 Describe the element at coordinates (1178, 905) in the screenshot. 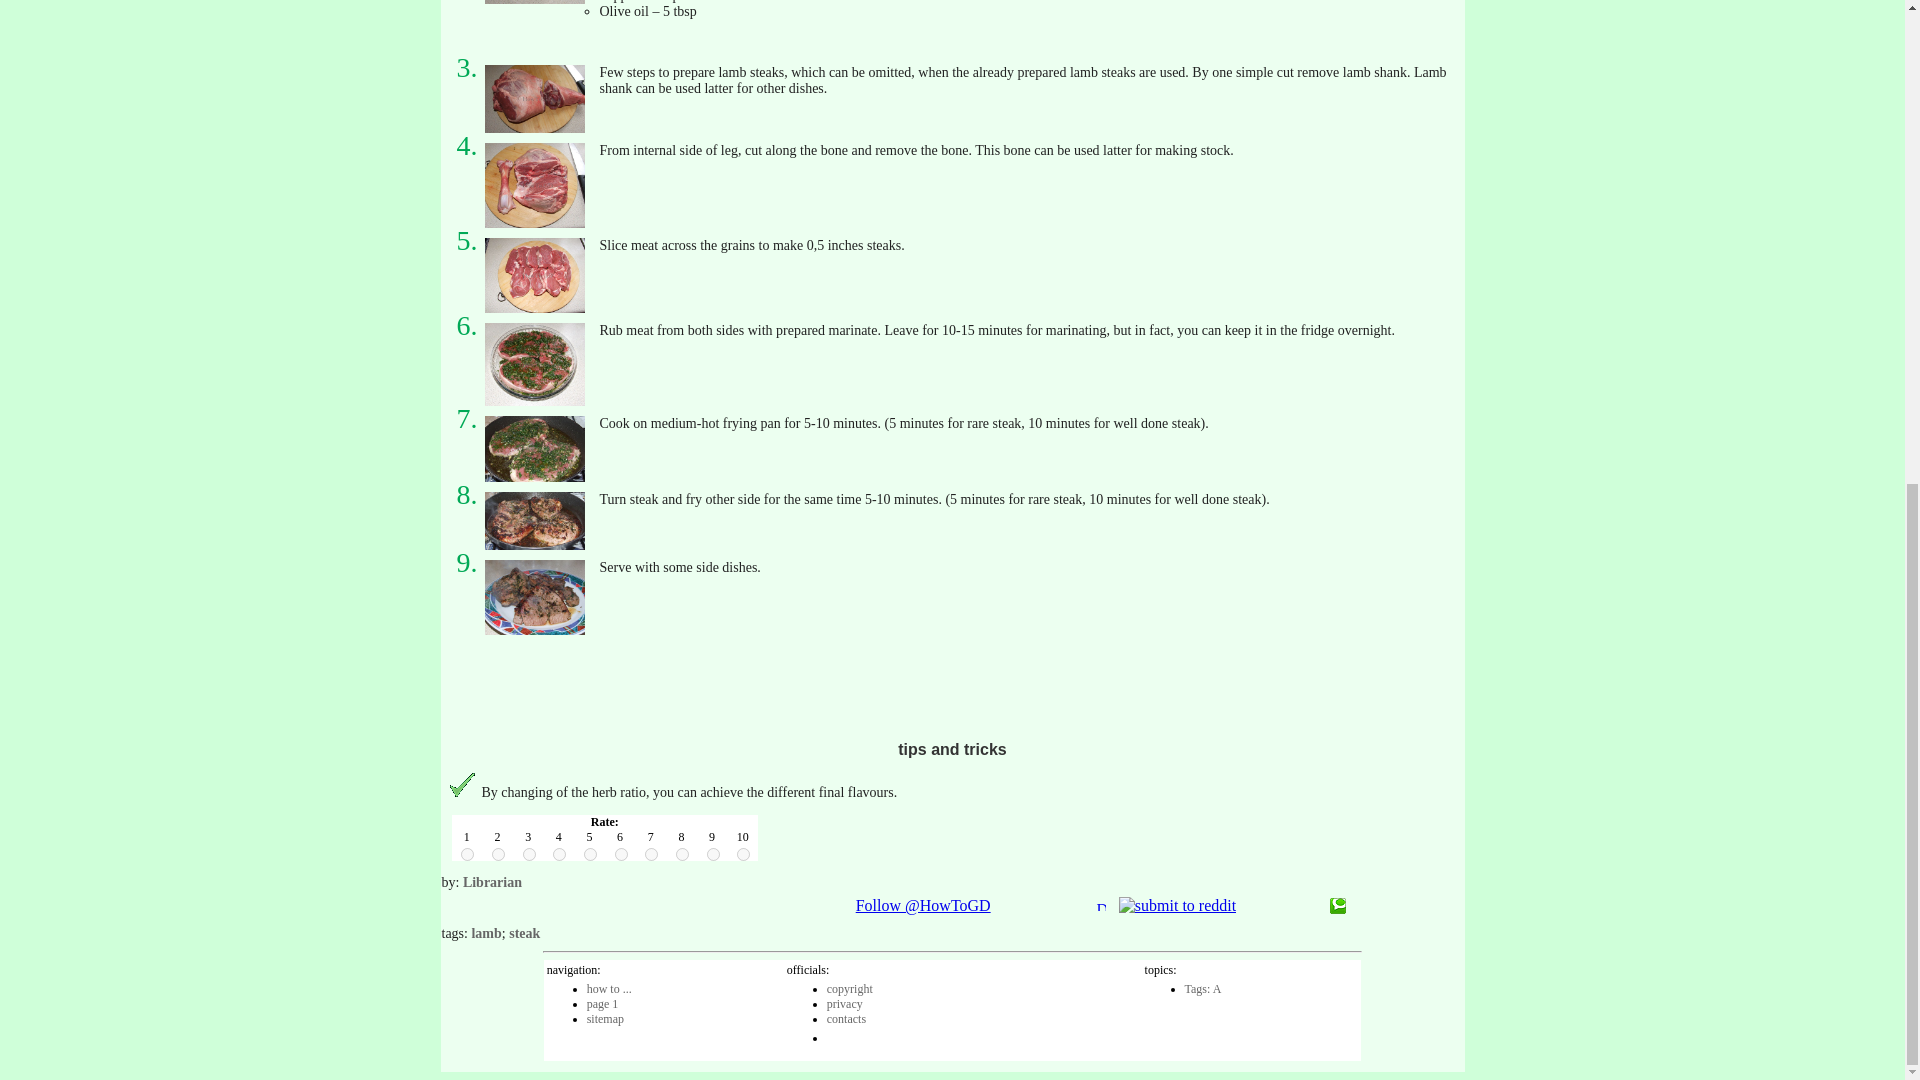

I see `Submit this to Reddit` at that location.